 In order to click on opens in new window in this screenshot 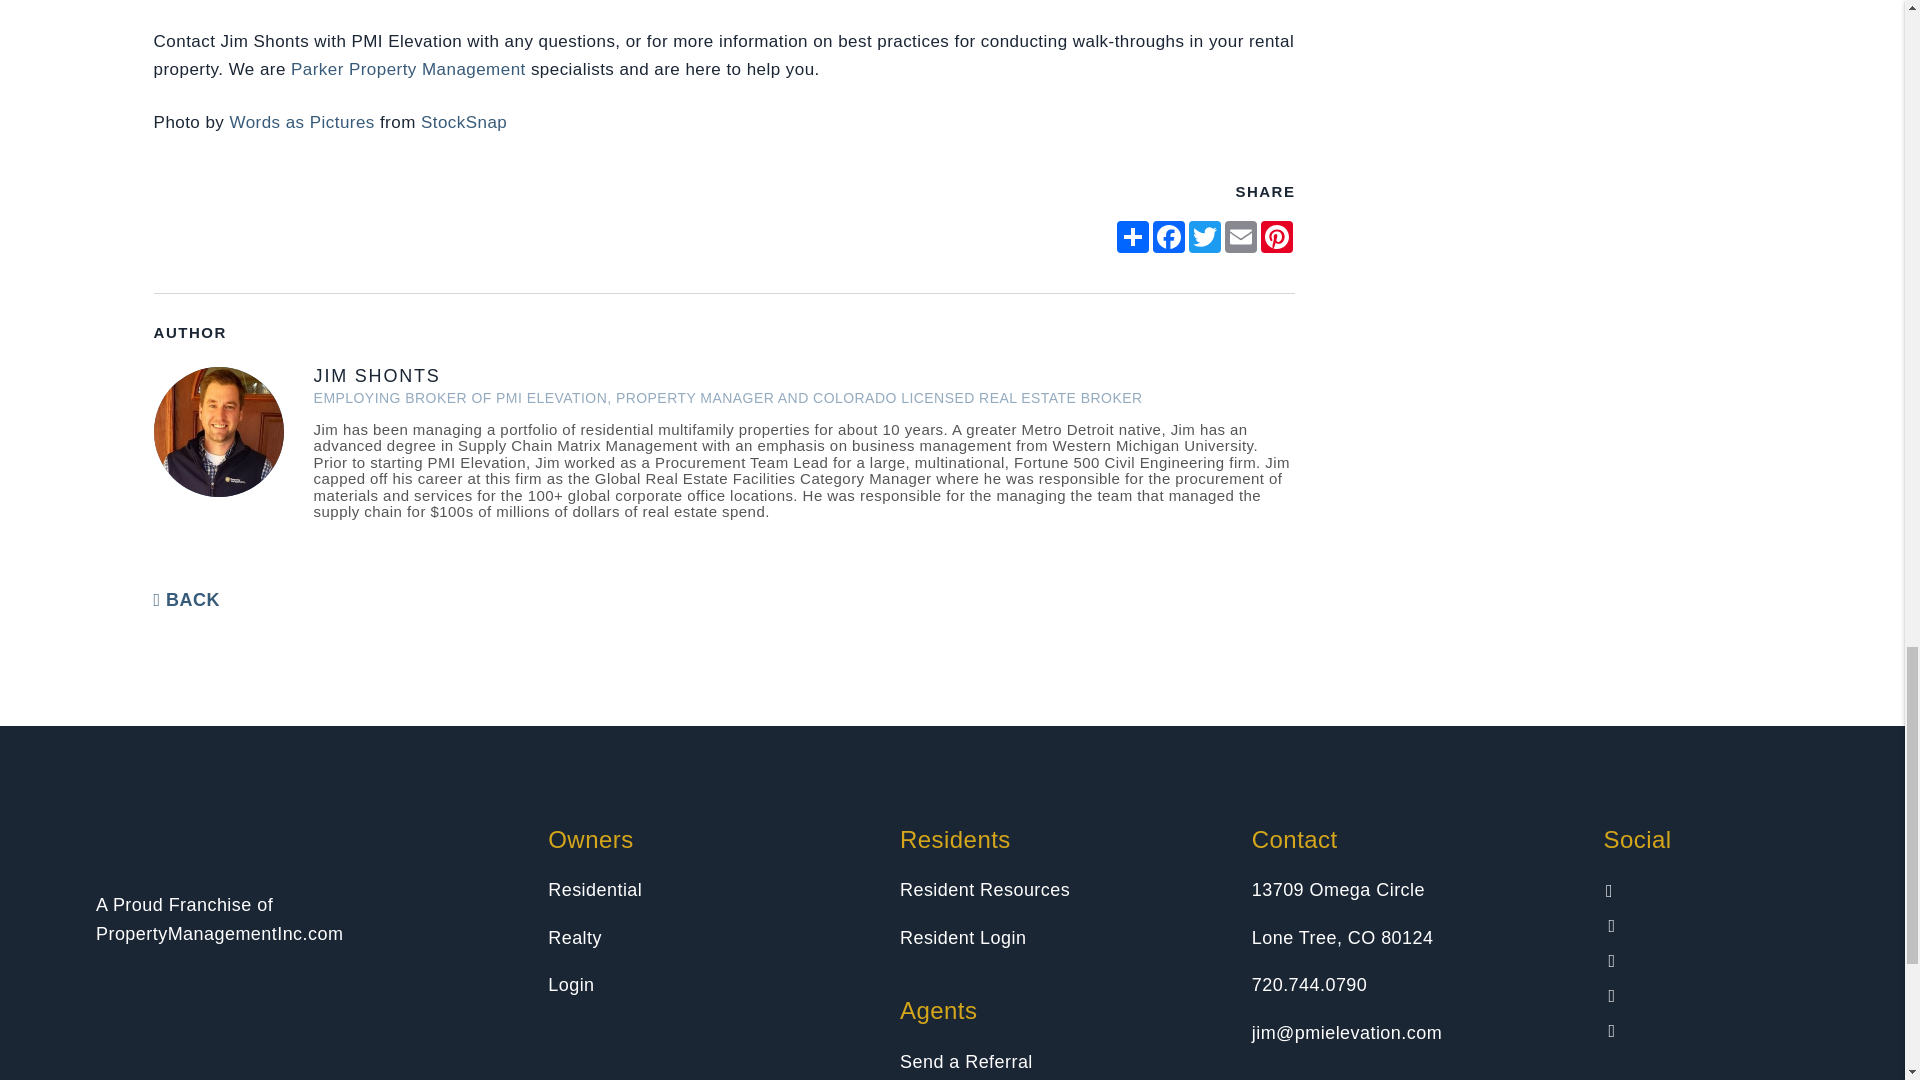, I will do `click(1132, 236)`.